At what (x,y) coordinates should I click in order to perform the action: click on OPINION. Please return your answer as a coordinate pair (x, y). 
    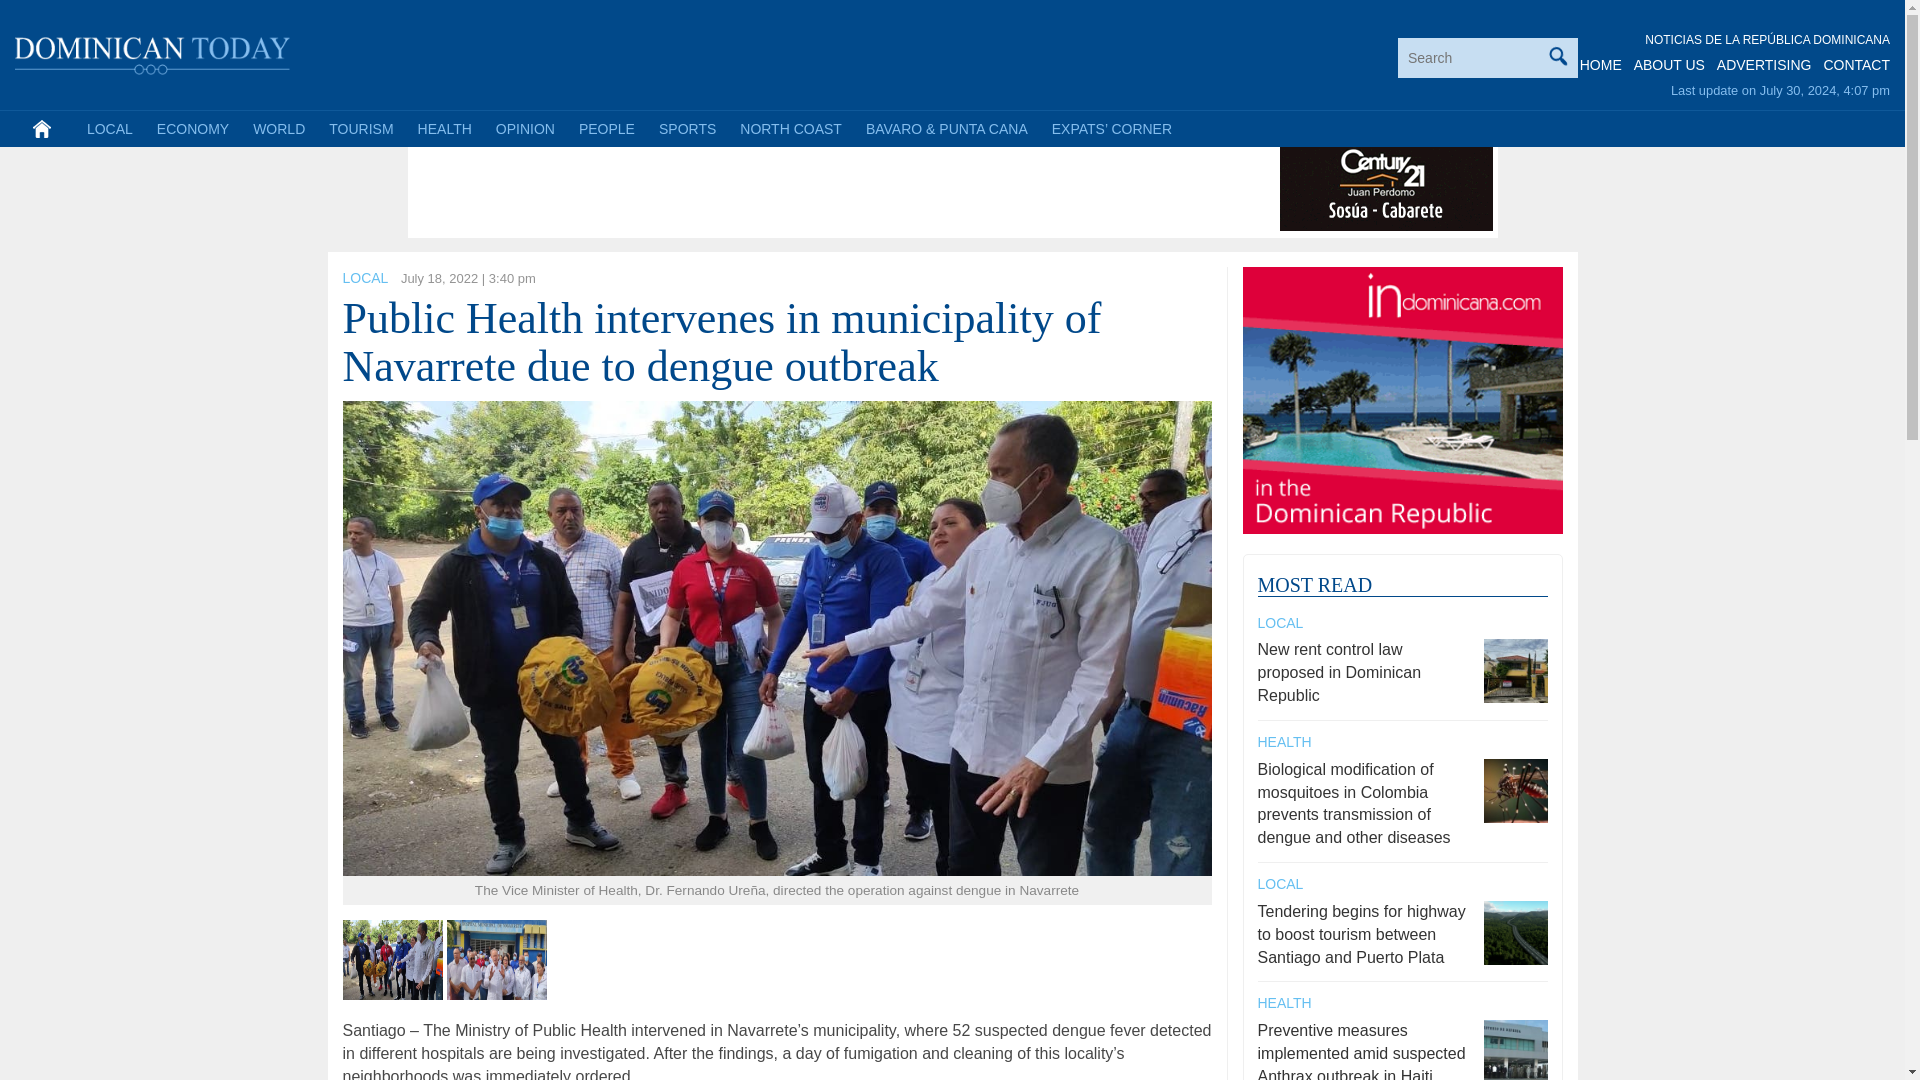
    Looking at the image, I should click on (524, 128).